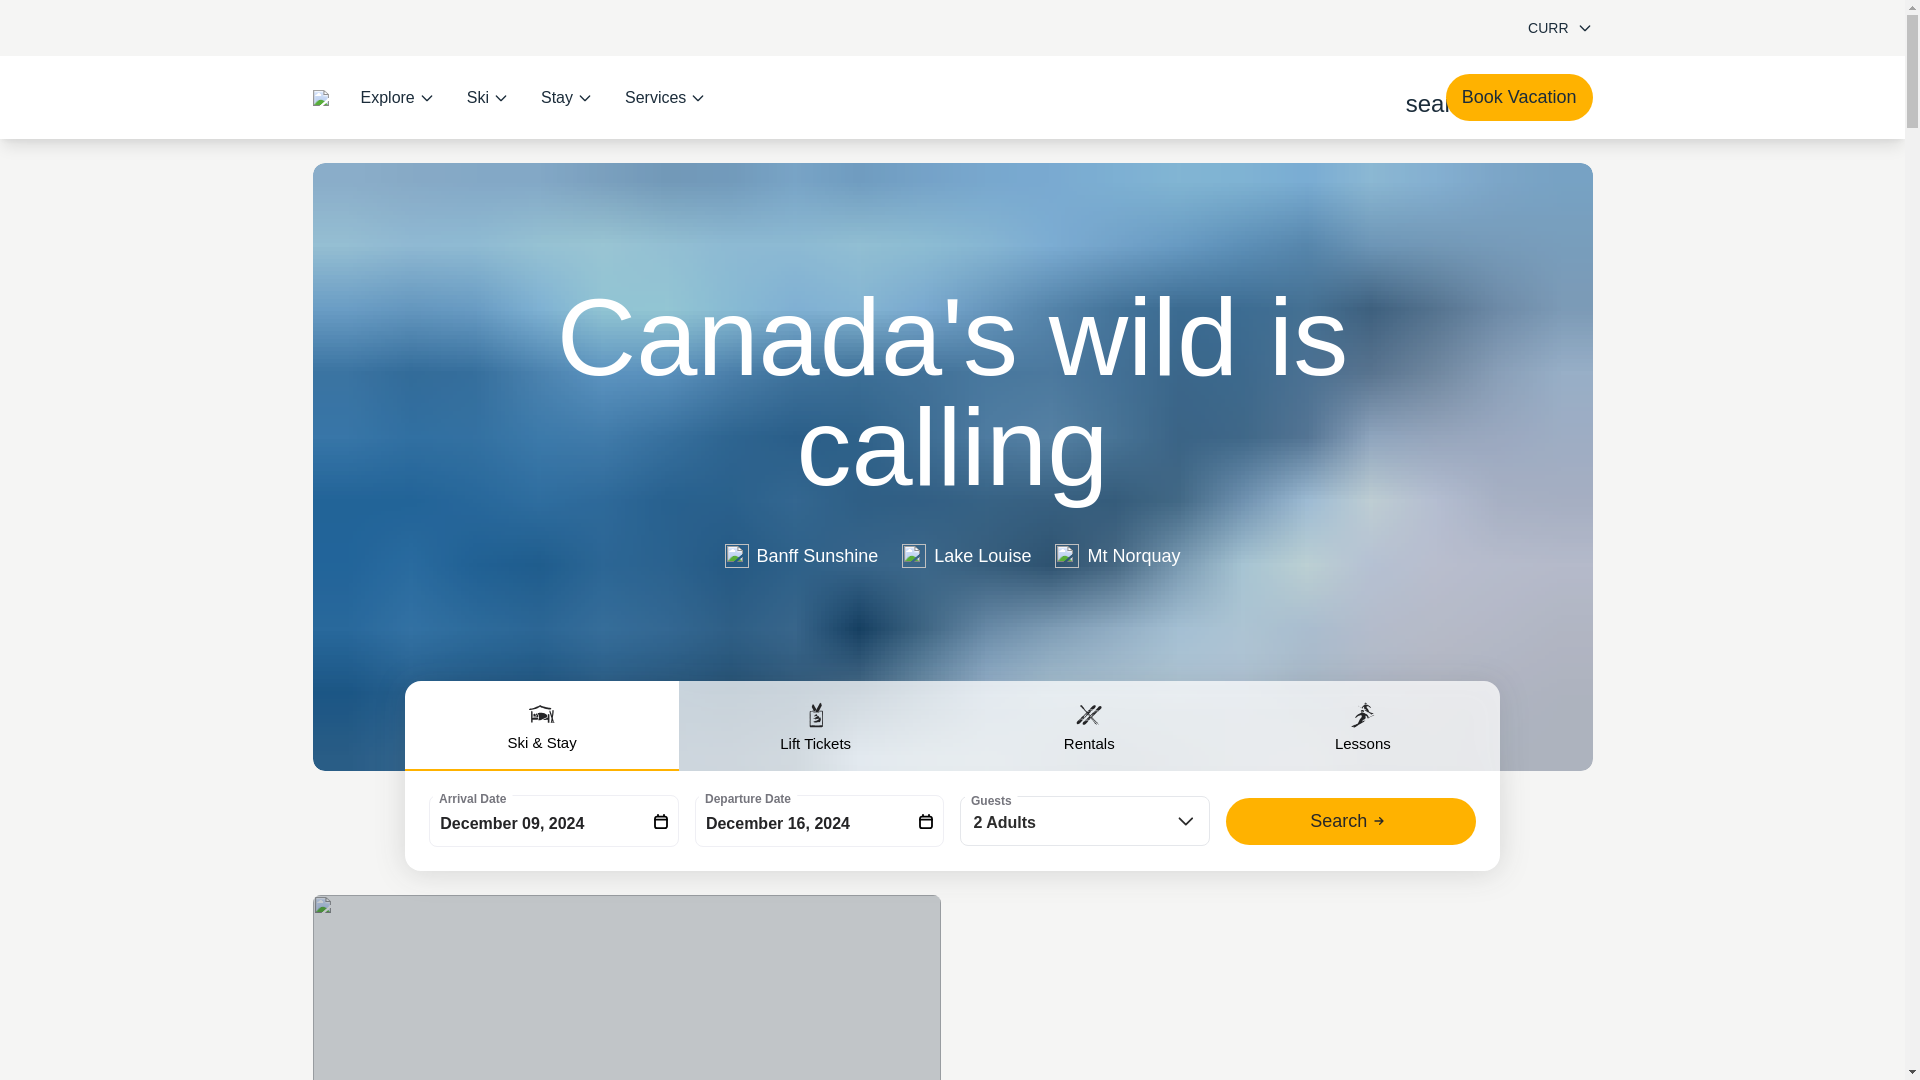 This screenshot has height=1080, width=1920. Describe the element at coordinates (1418, 98) in the screenshot. I see `search` at that location.